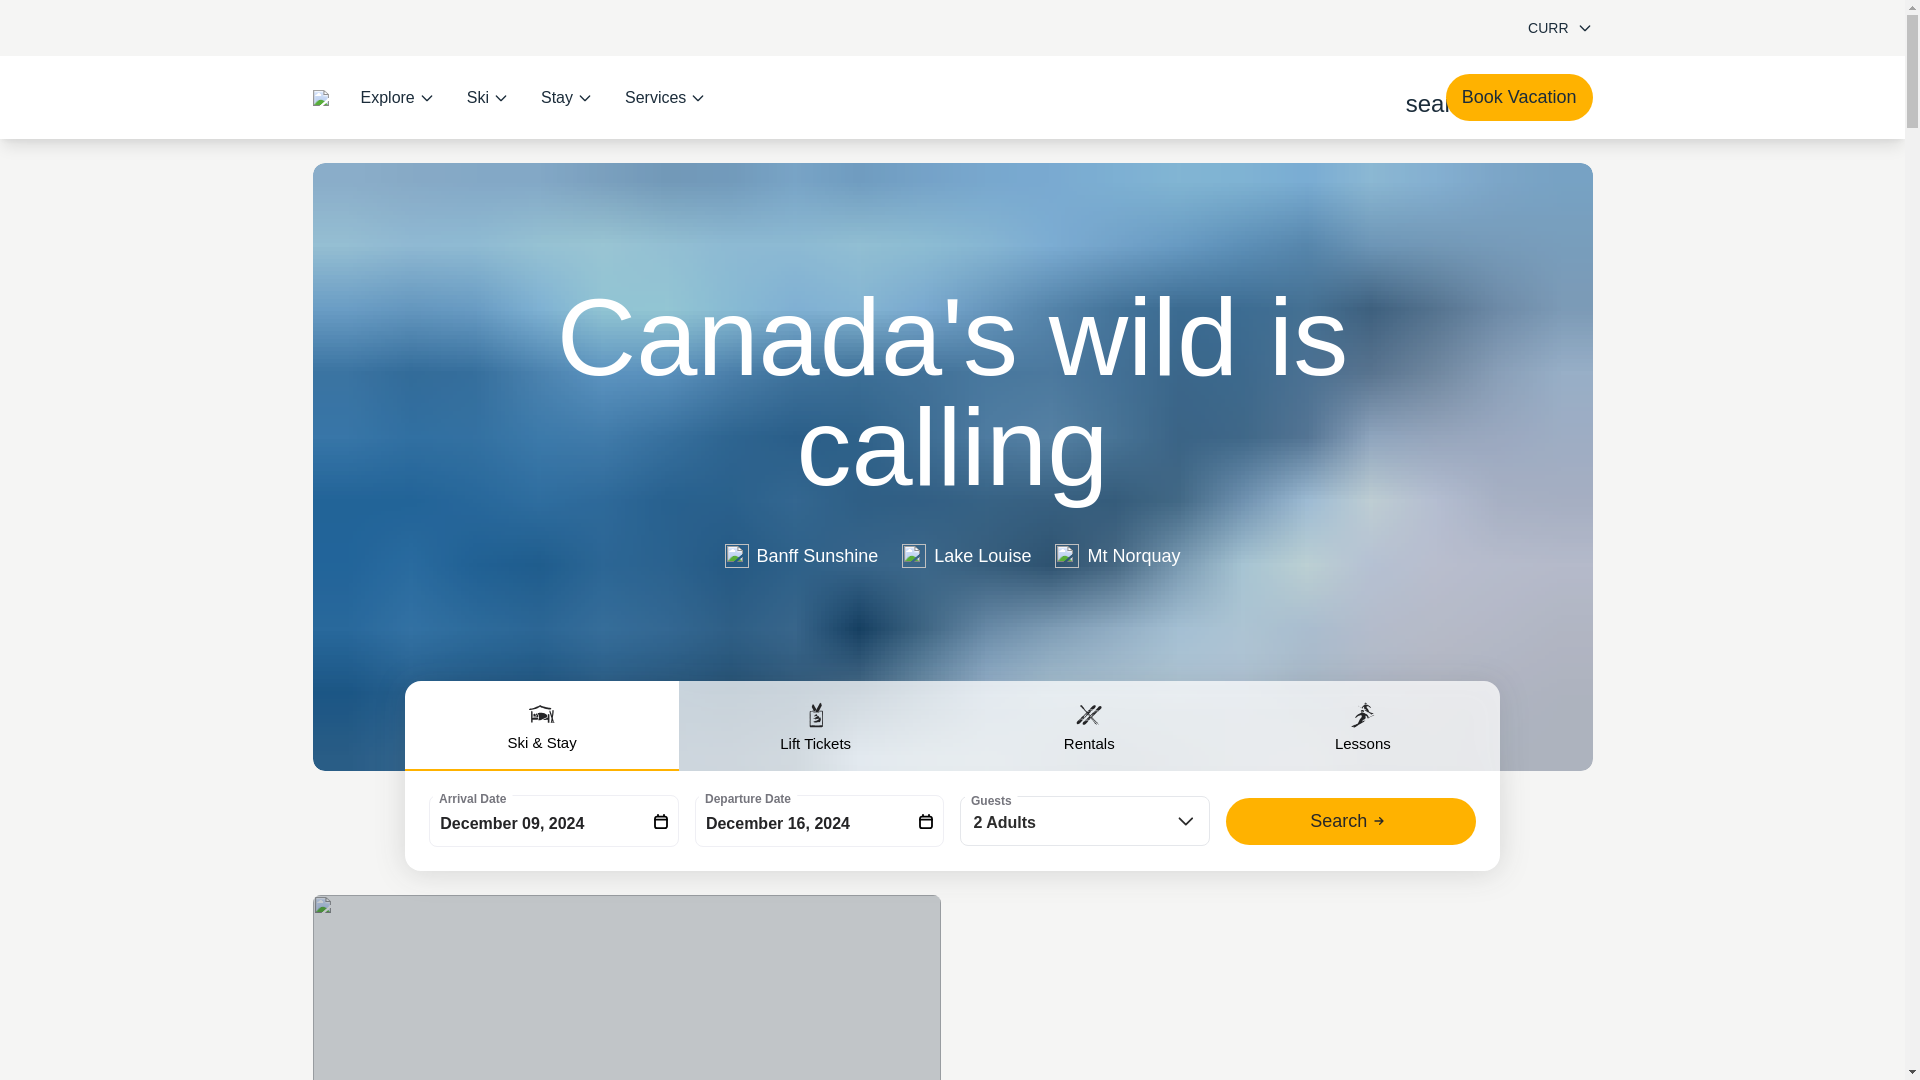 This screenshot has height=1080, width=1920. Describe the element at coordinates (1418, 98) in the screenshot. I see `search` at that location.